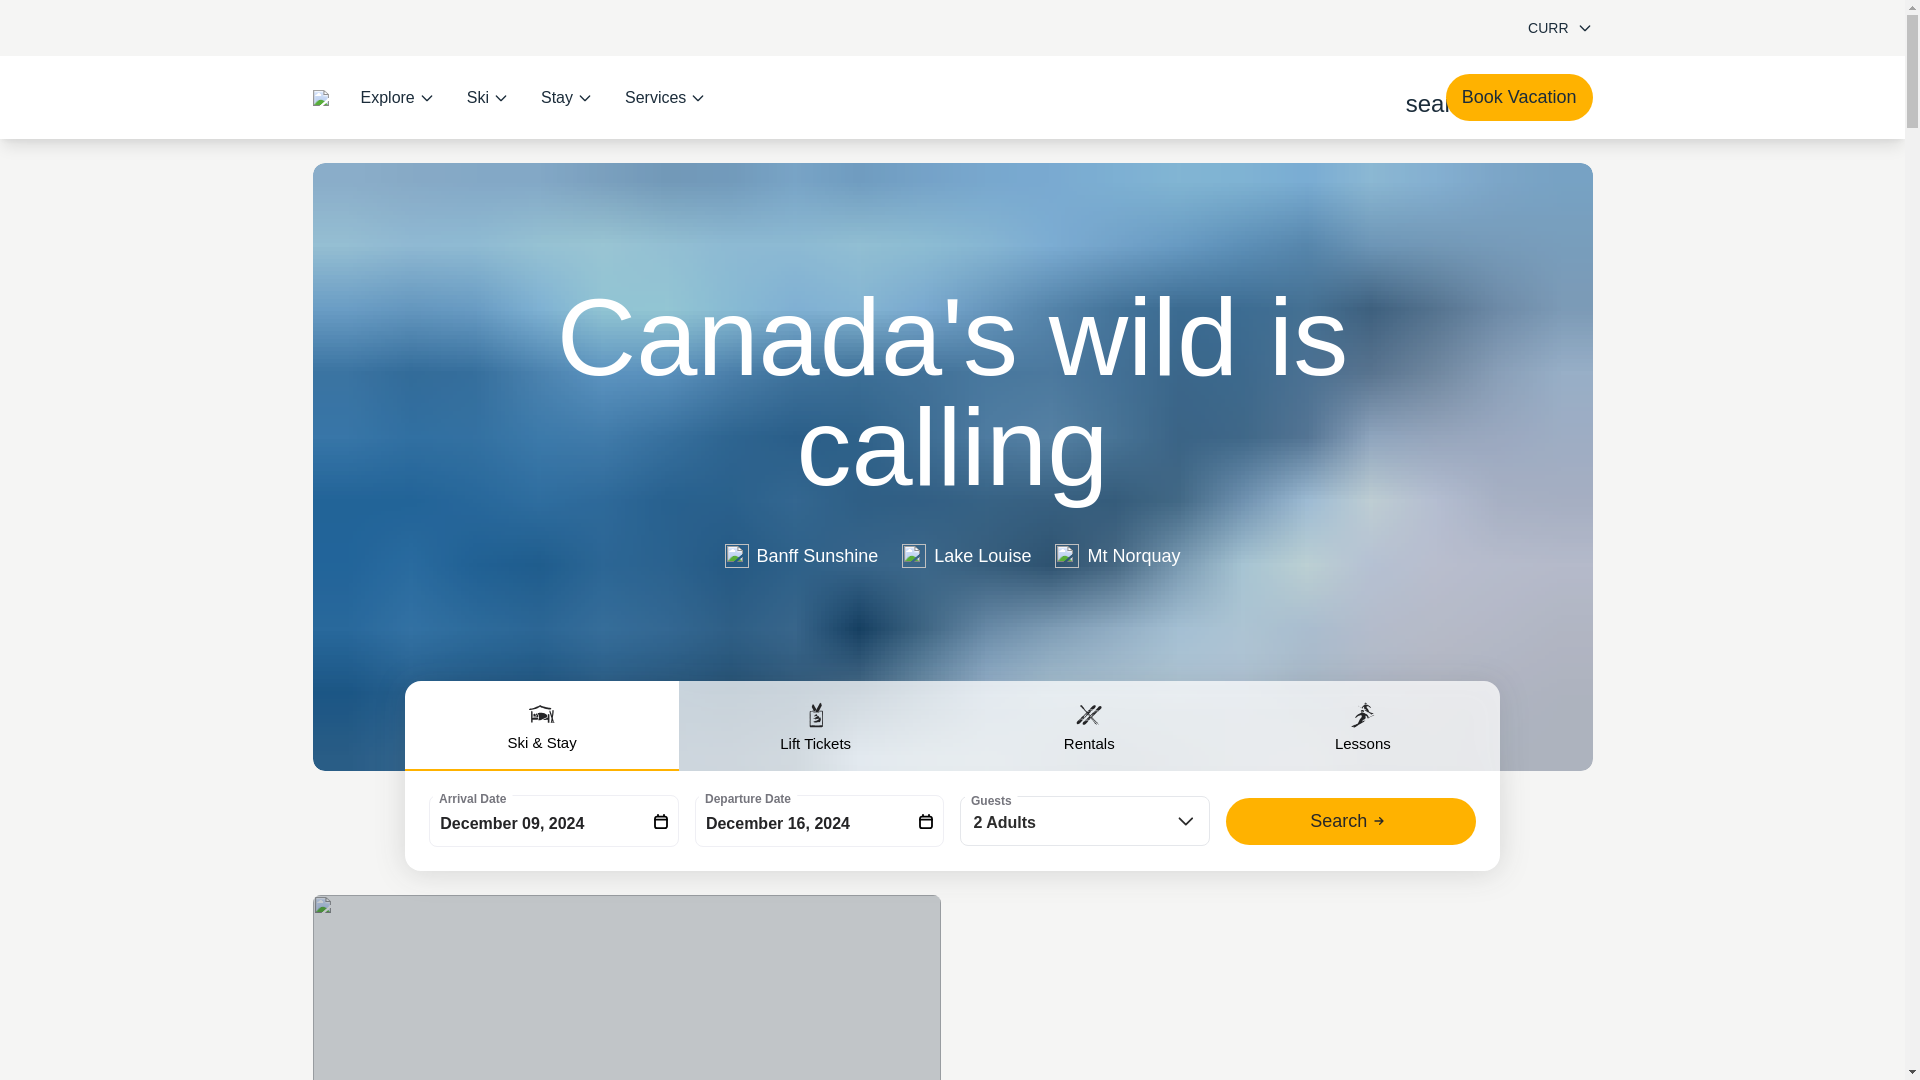 This screenshot has height=1080, width=1920. Describe the element at coordinates (1418, 98) in the screenshot. I see `search` at that location.